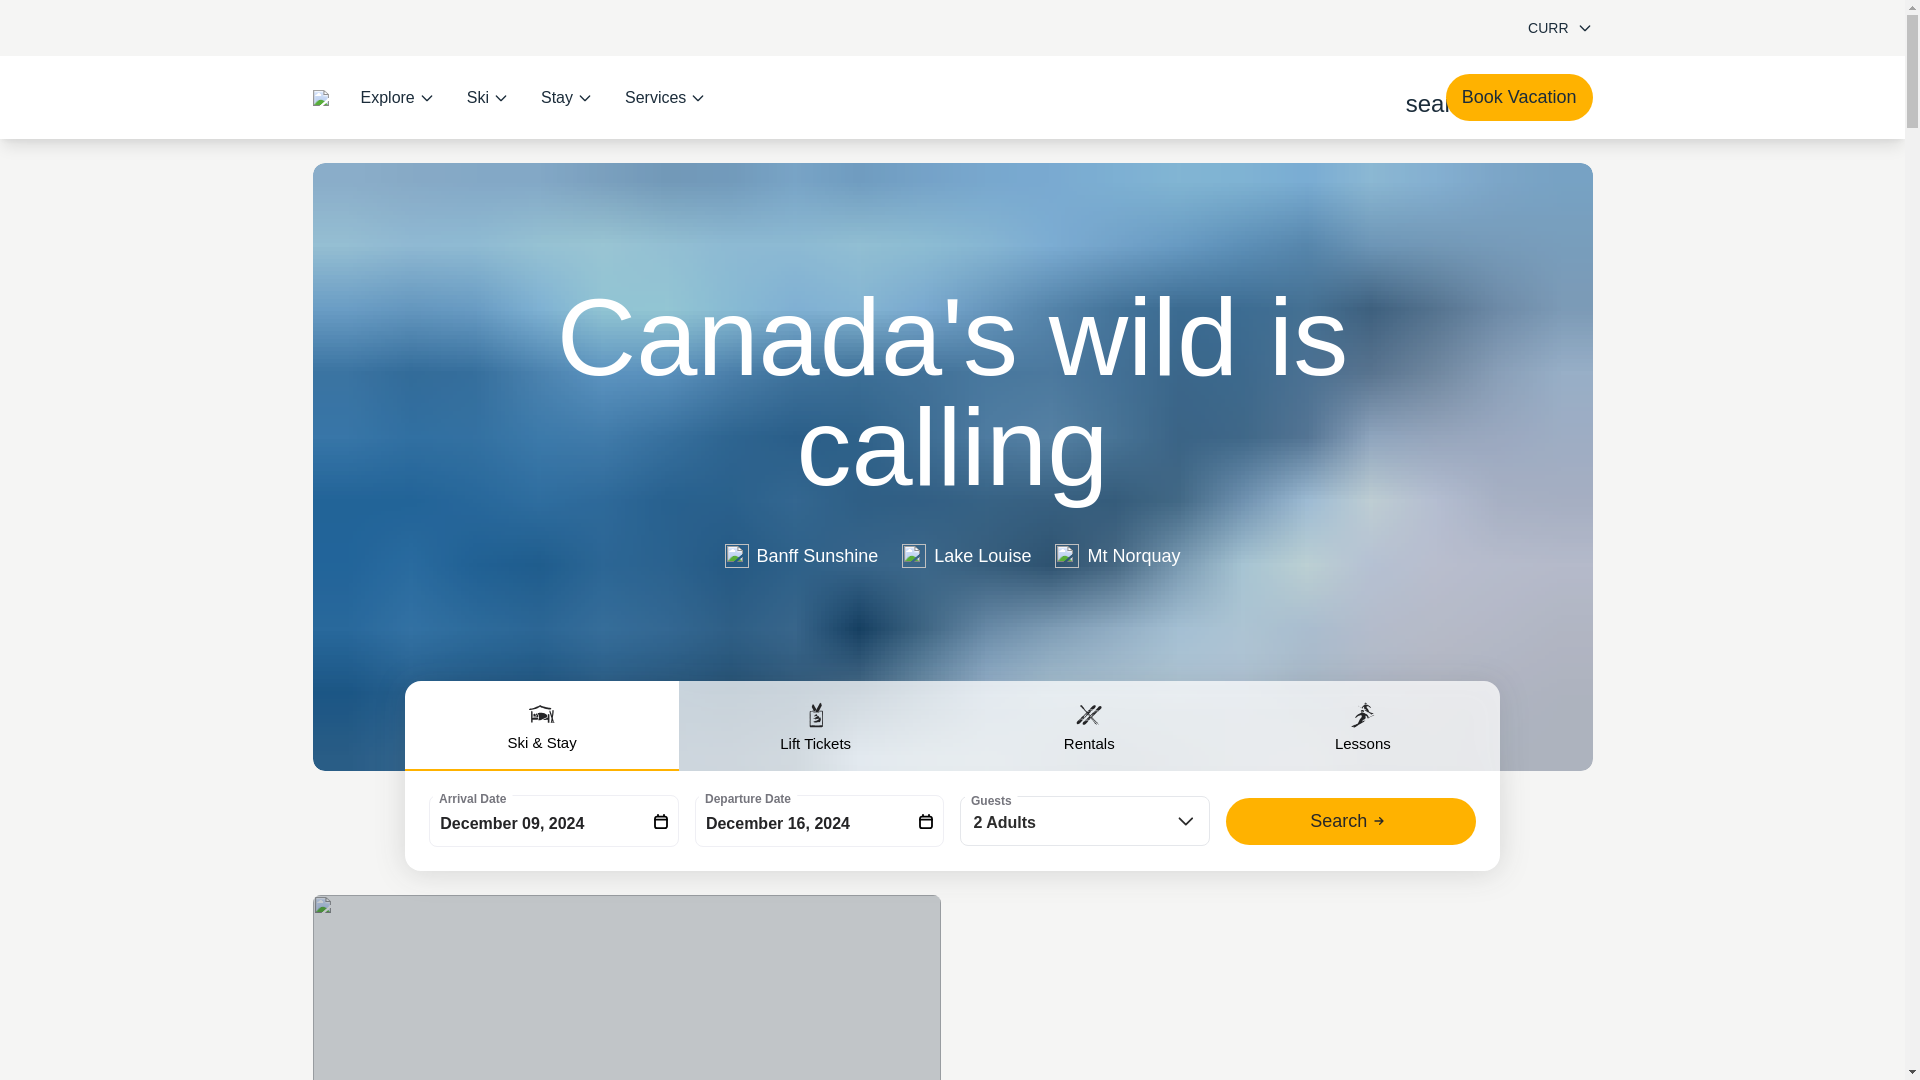 This screenshot has height=1080, width=1920. Describe the element at coordinates (1418, 98) in the screenshot. I see `search` at that location.